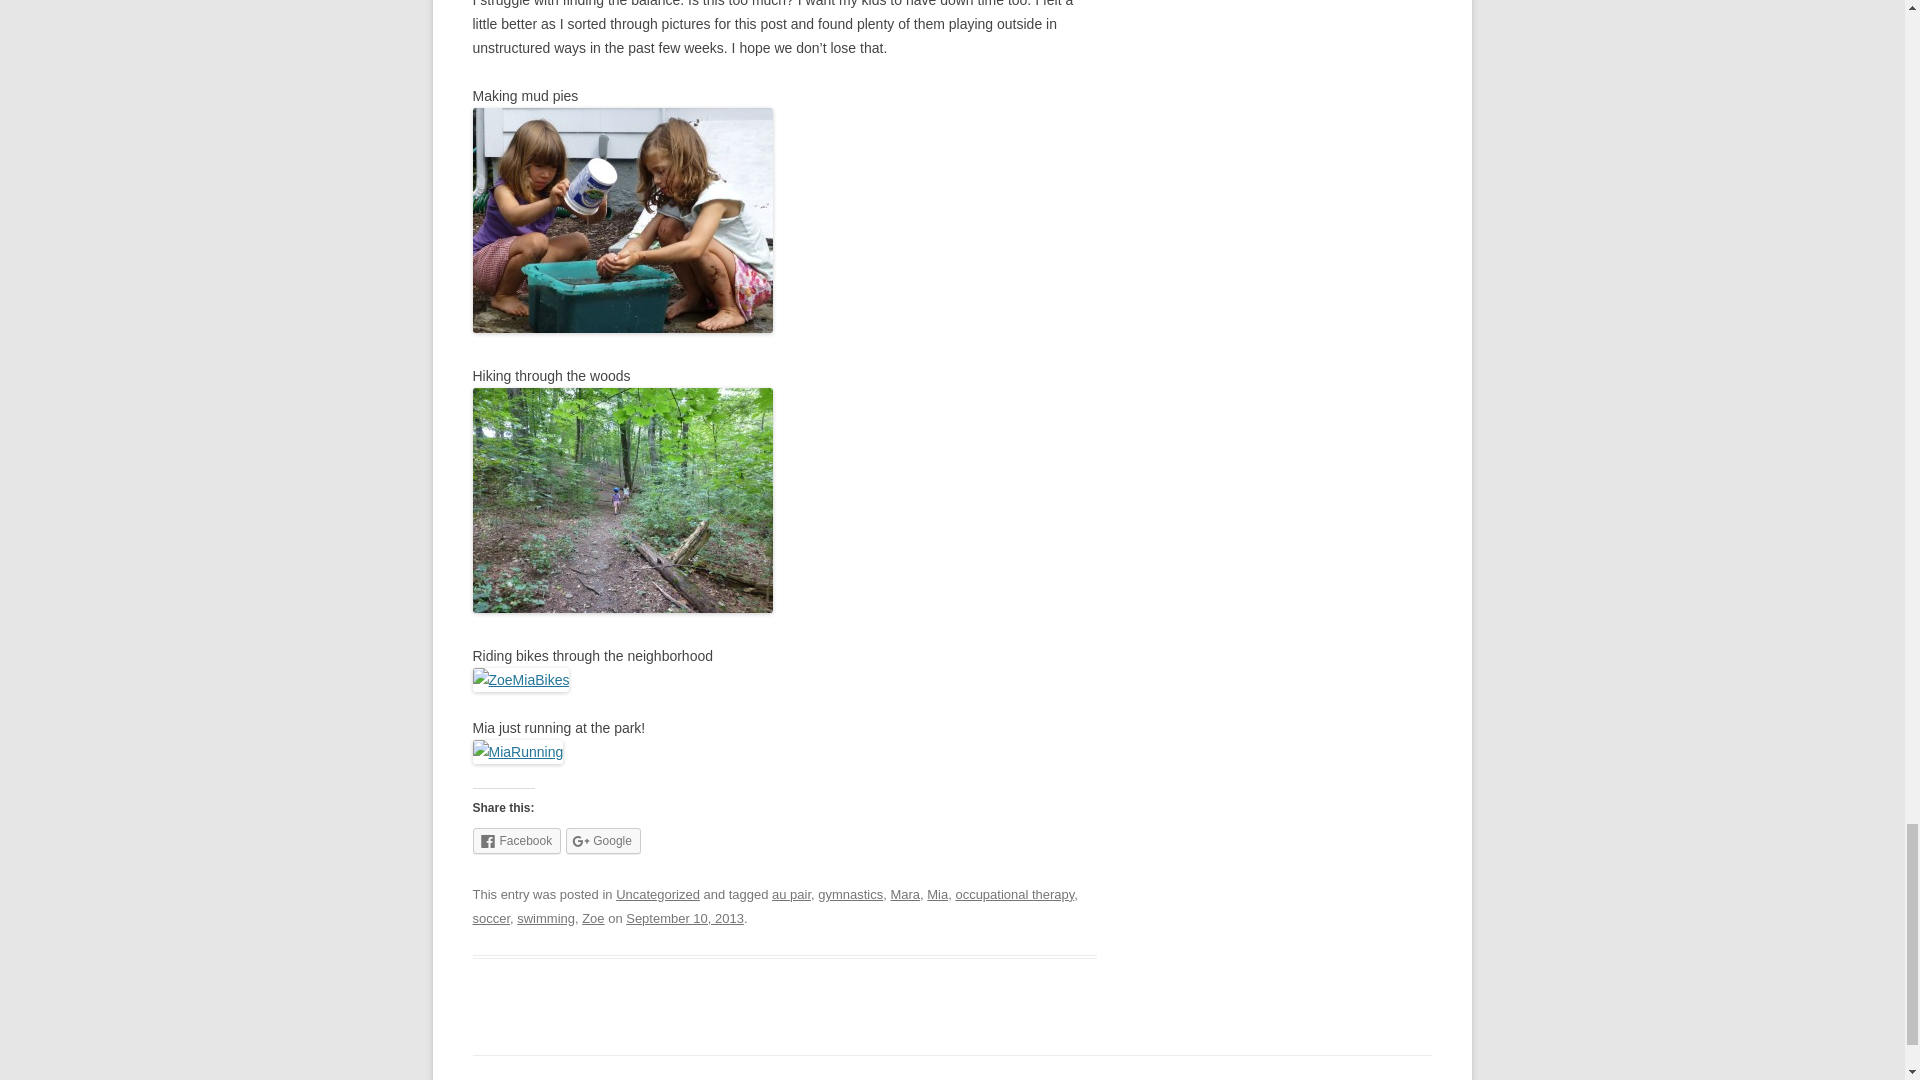  Describe the element at coordinates (516, 841) in the screenshot. I see `Facebook` at that location.